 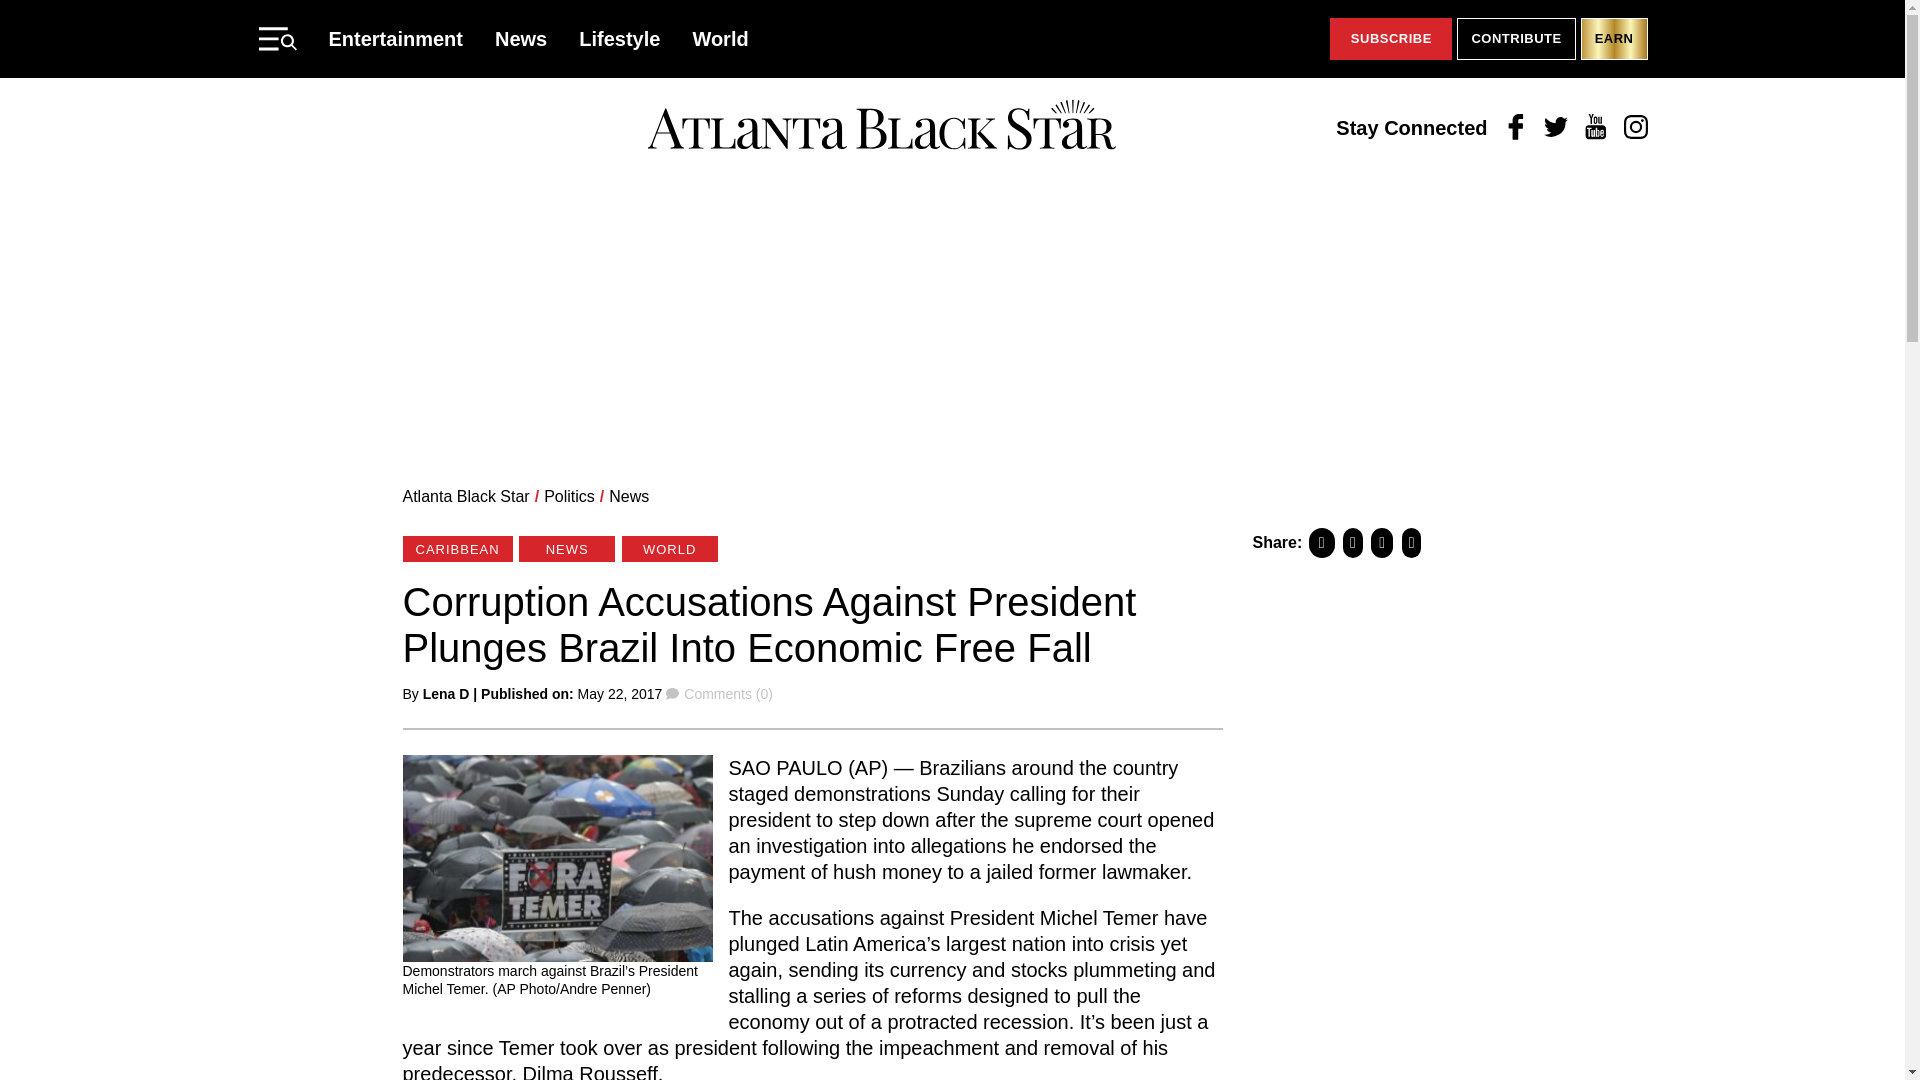 What do you see at coordinates (1390, 39) in the screenshot?
I see `SUBSCRIBE` at bounding box center [1390, 39].